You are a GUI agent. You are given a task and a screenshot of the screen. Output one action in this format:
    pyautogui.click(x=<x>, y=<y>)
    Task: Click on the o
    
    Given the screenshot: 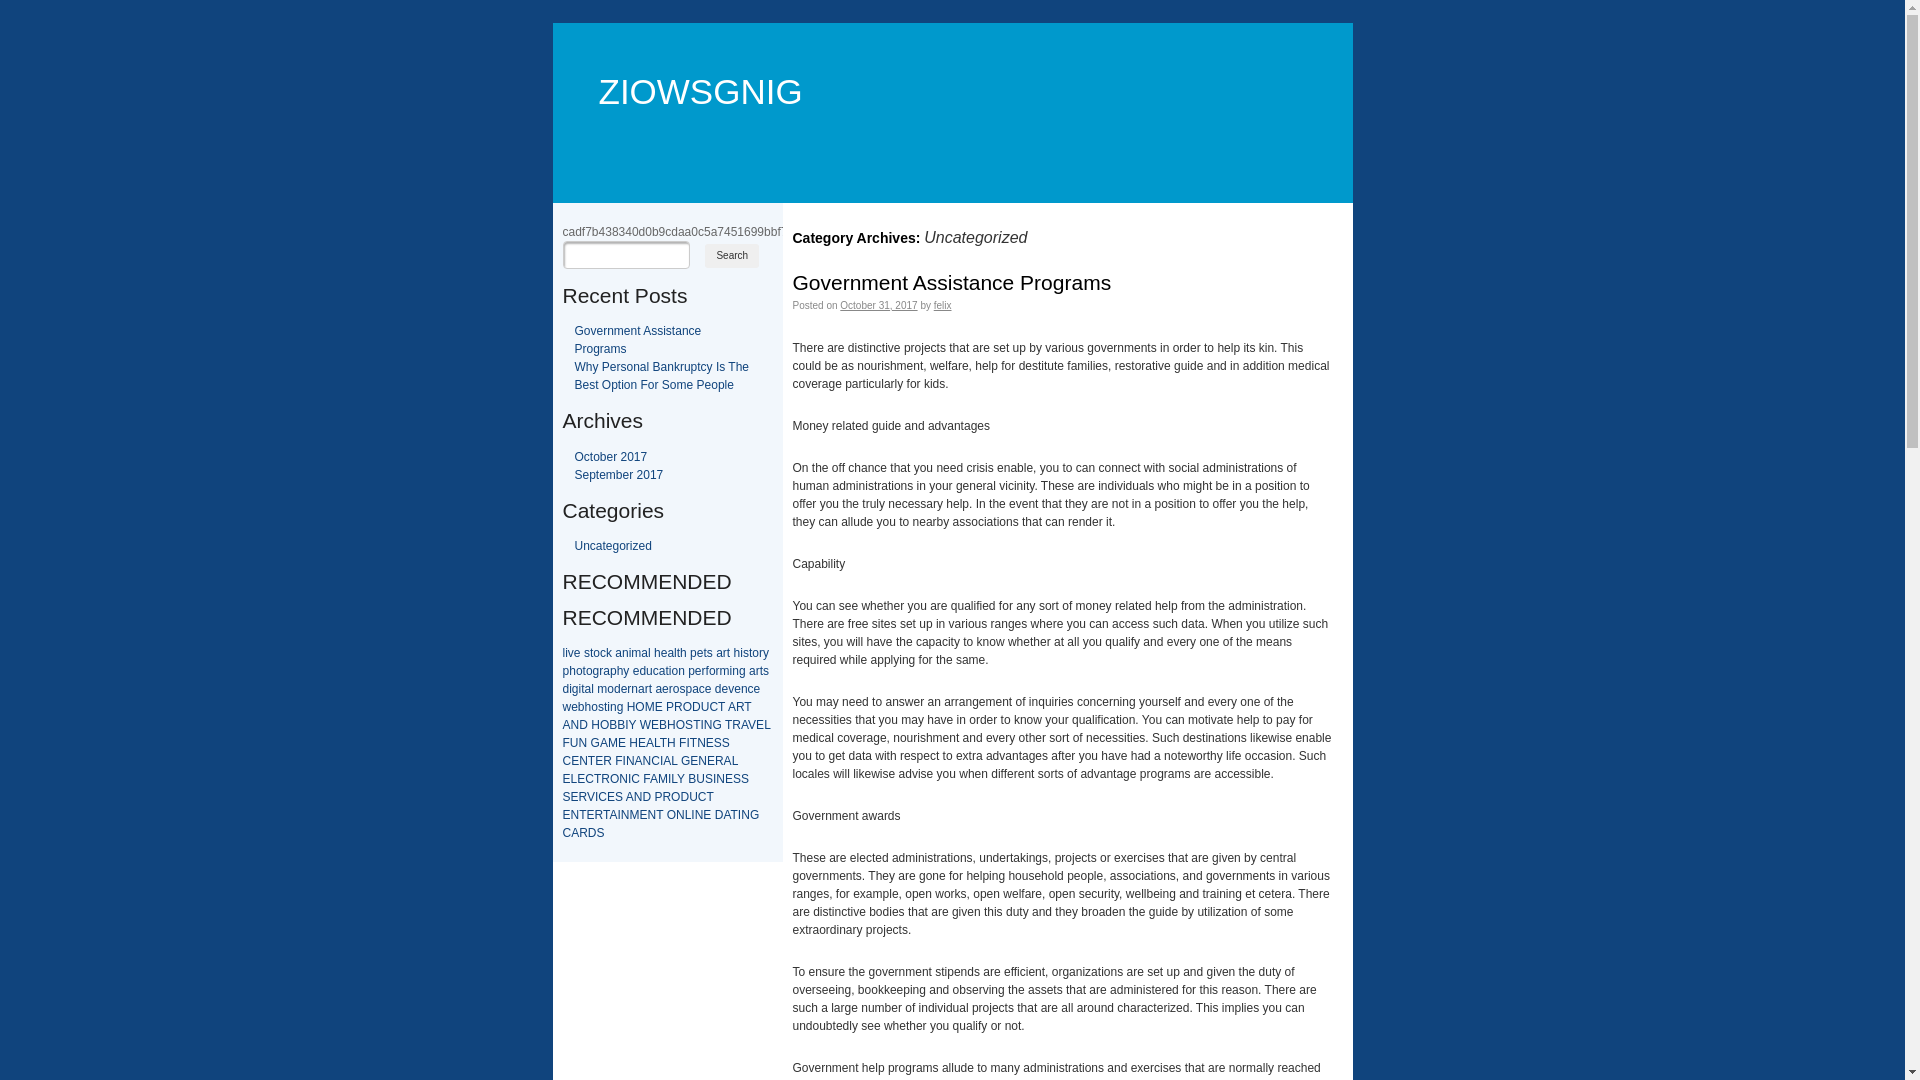 What is the action you would take?
    pyautogui.click(x=580, y=671)
    